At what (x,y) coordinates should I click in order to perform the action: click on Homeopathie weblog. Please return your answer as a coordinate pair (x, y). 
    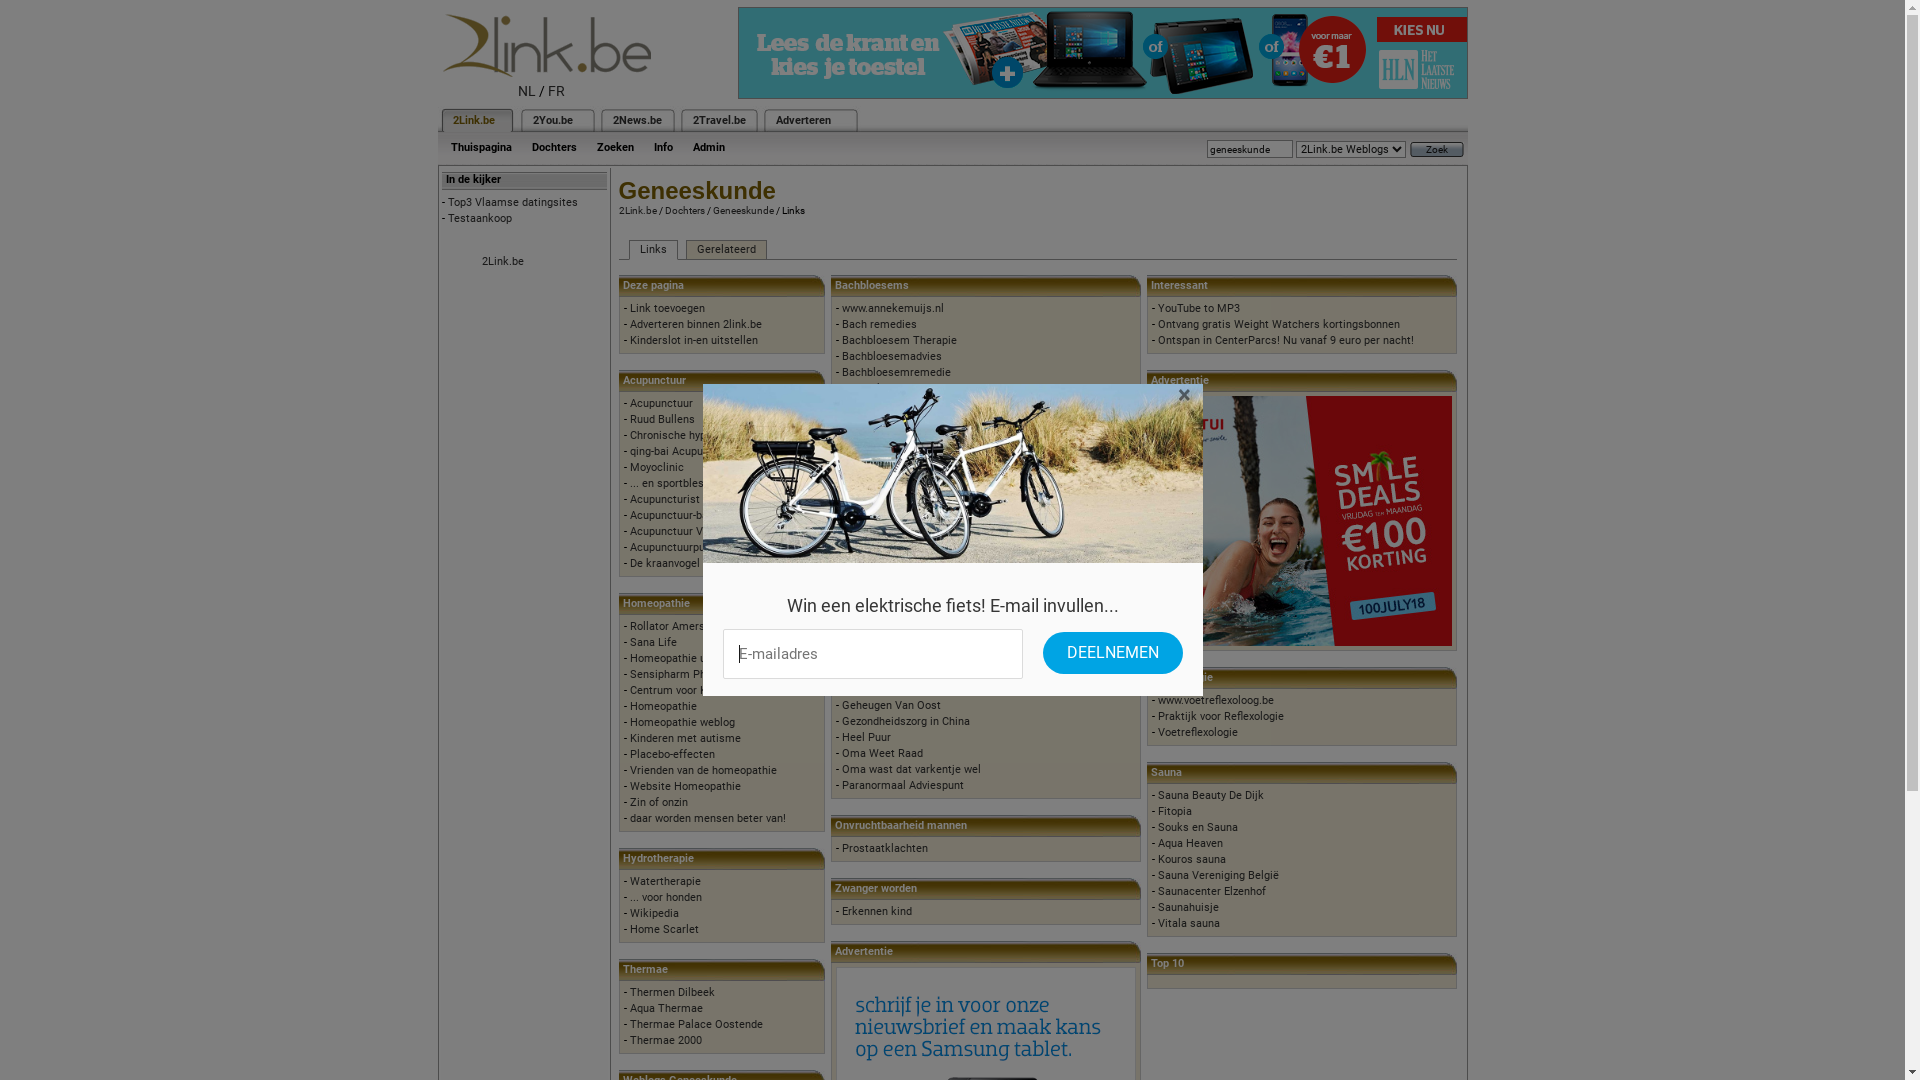
    Looking at the image, I should click on (682, 722).